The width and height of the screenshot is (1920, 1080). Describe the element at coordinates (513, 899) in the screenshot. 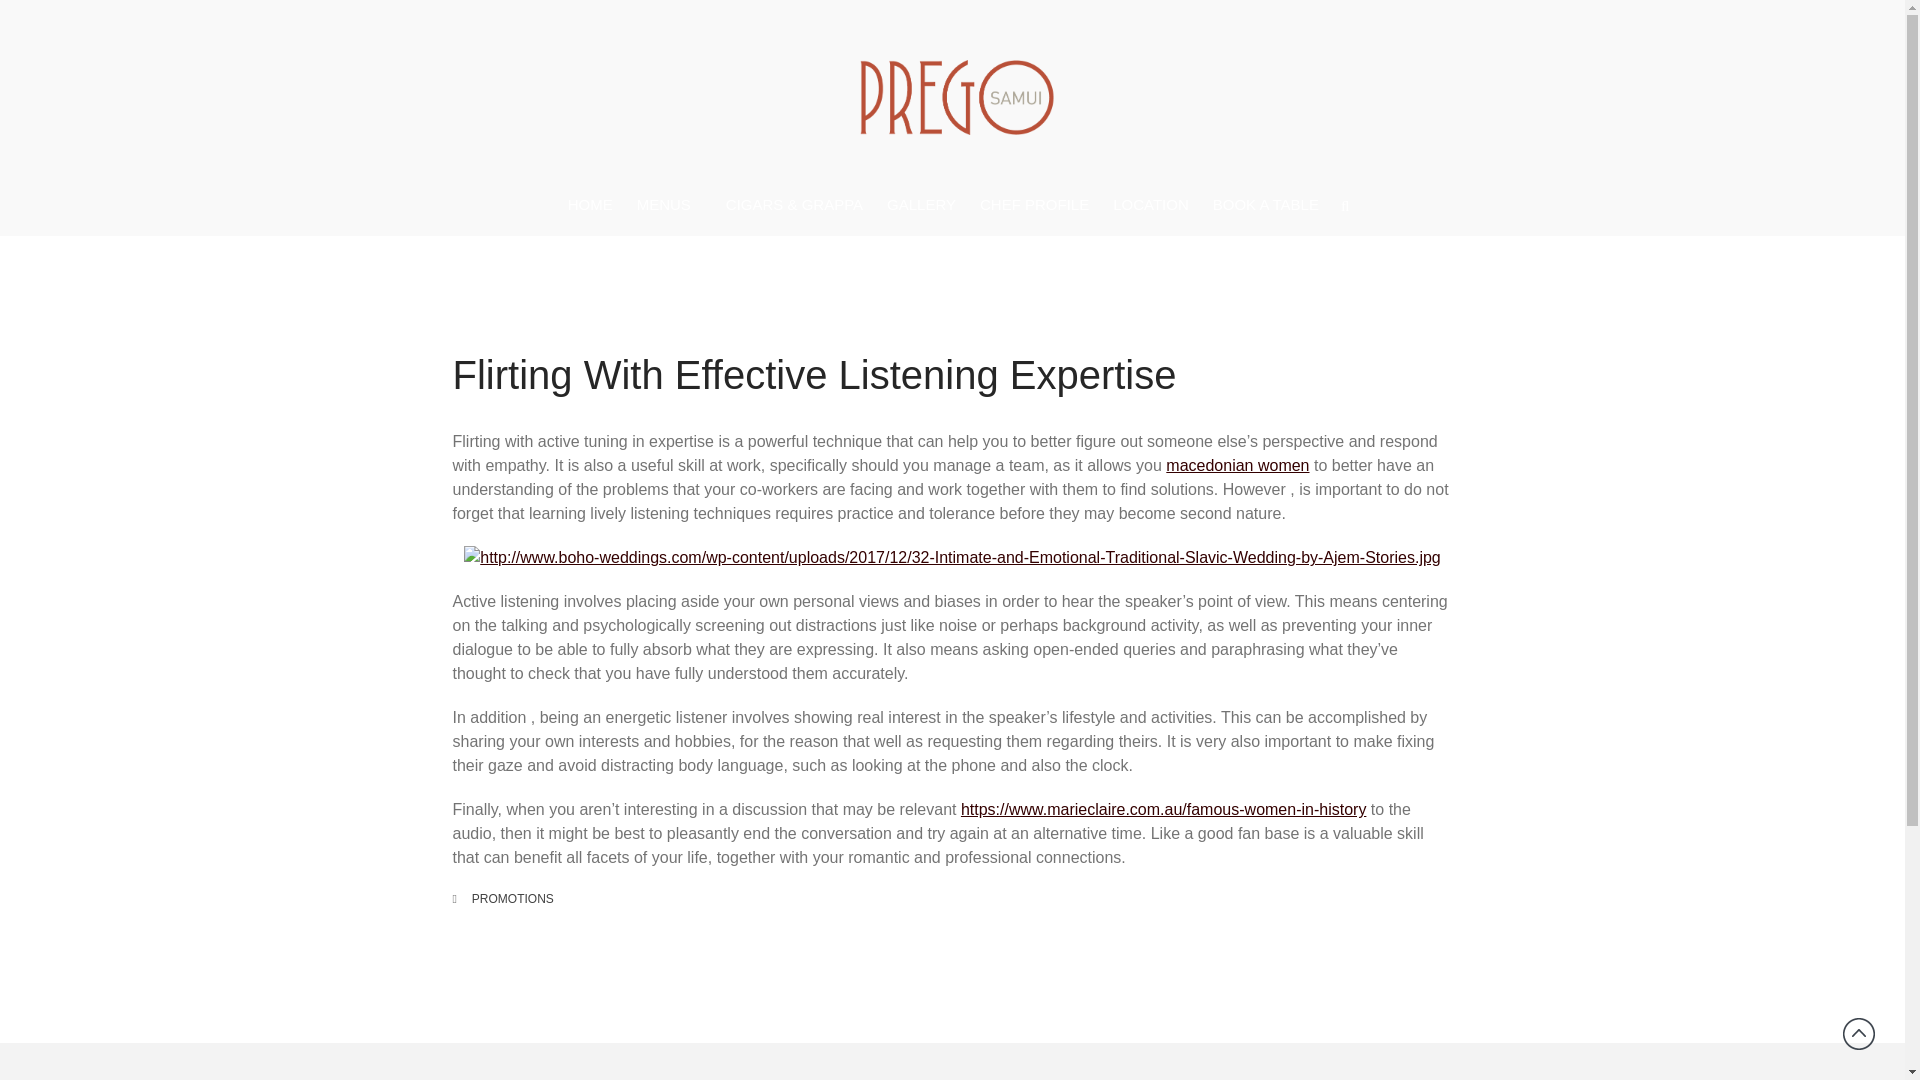

I see `View all posts in PROMOTIONS` at that location.